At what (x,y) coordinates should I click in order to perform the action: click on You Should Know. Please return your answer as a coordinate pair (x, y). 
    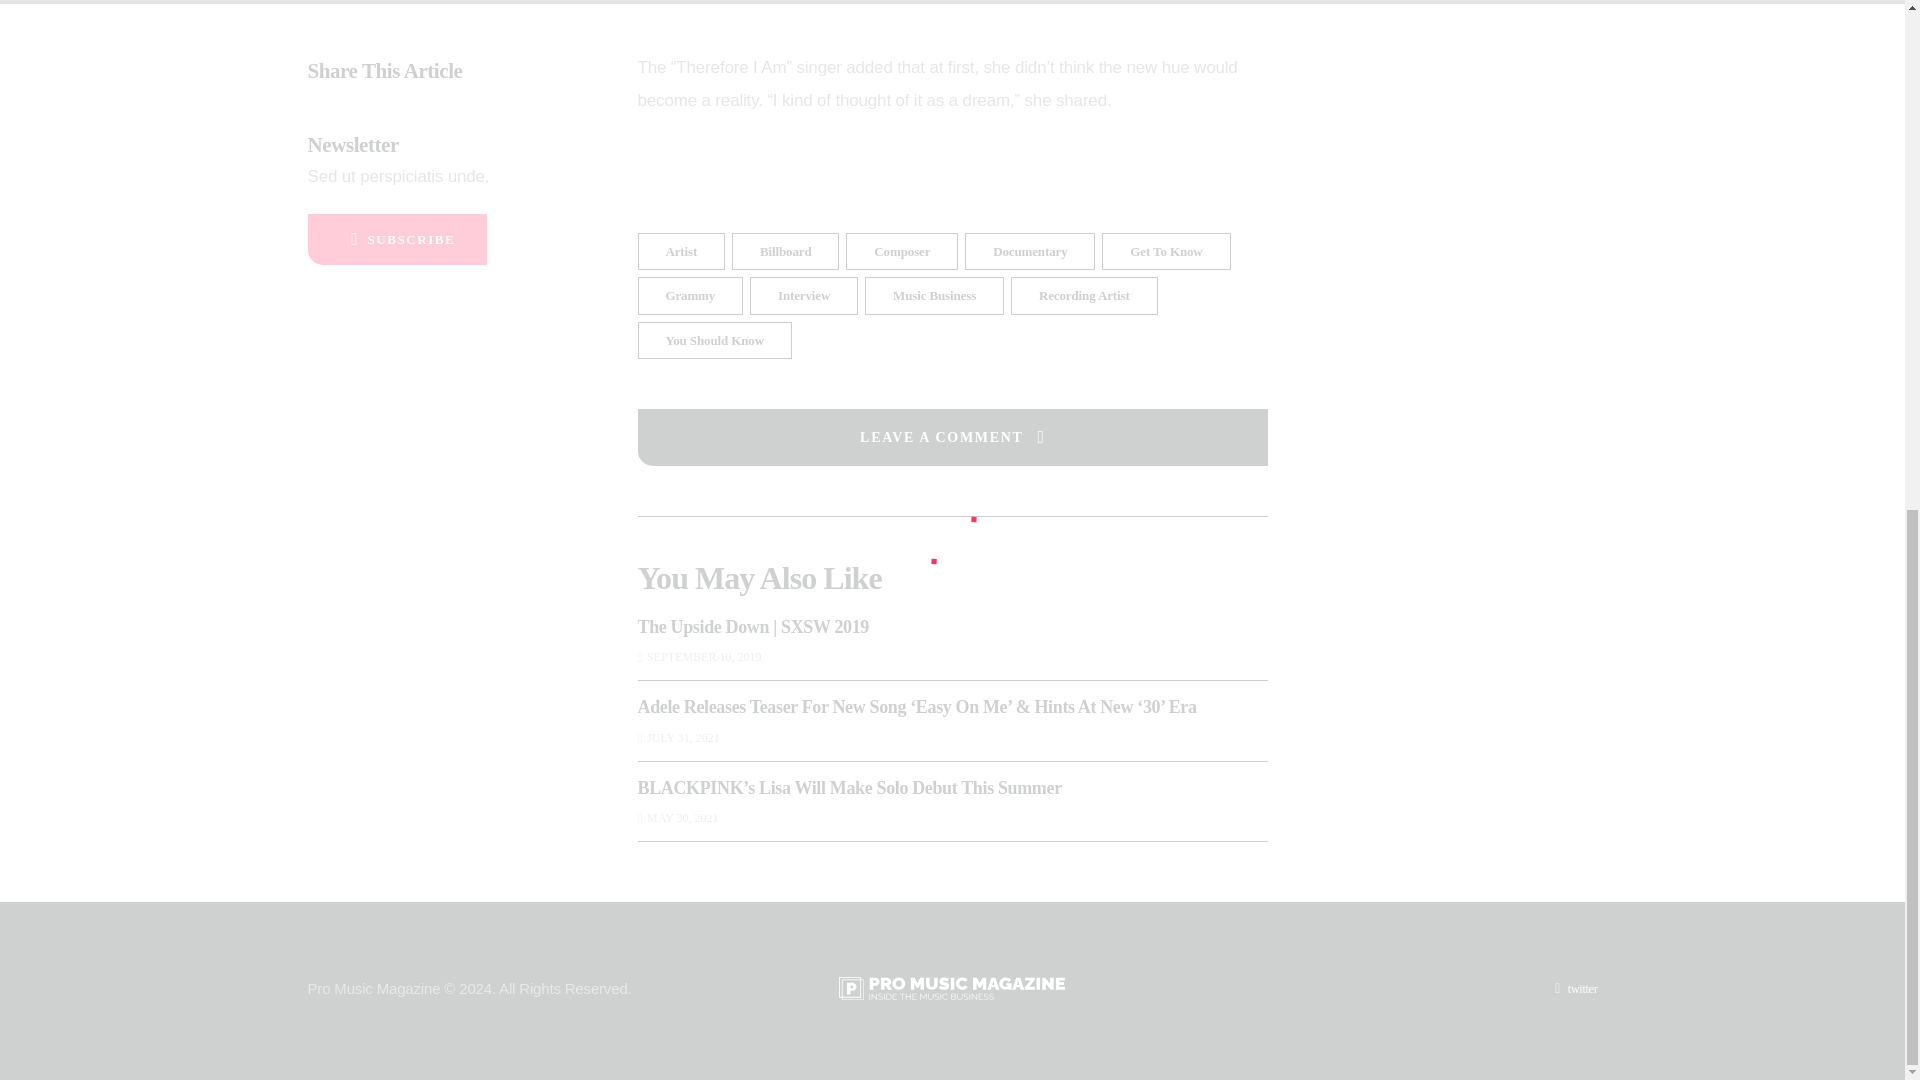
    Looking at the image, I should click on (714, 340).